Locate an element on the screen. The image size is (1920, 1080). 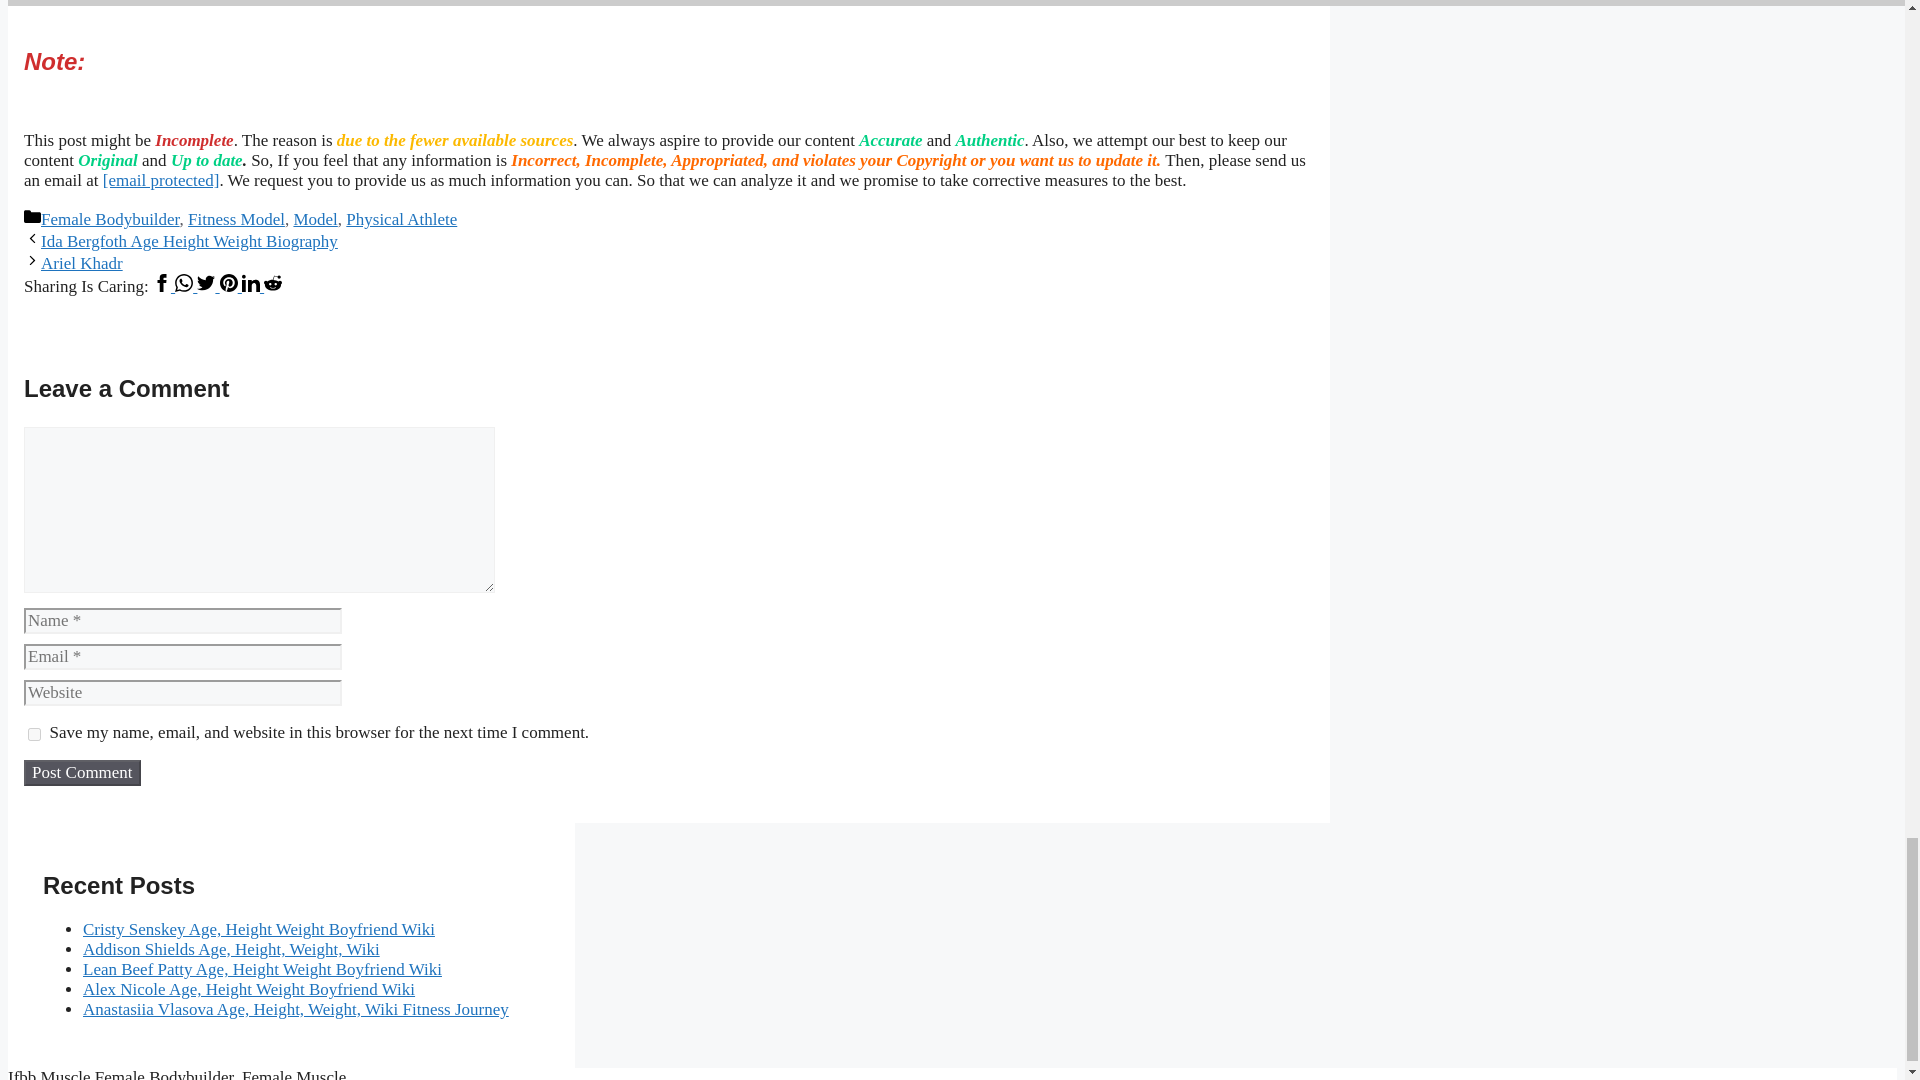
Female Bodybuilder is located at coordinates (110, 218).